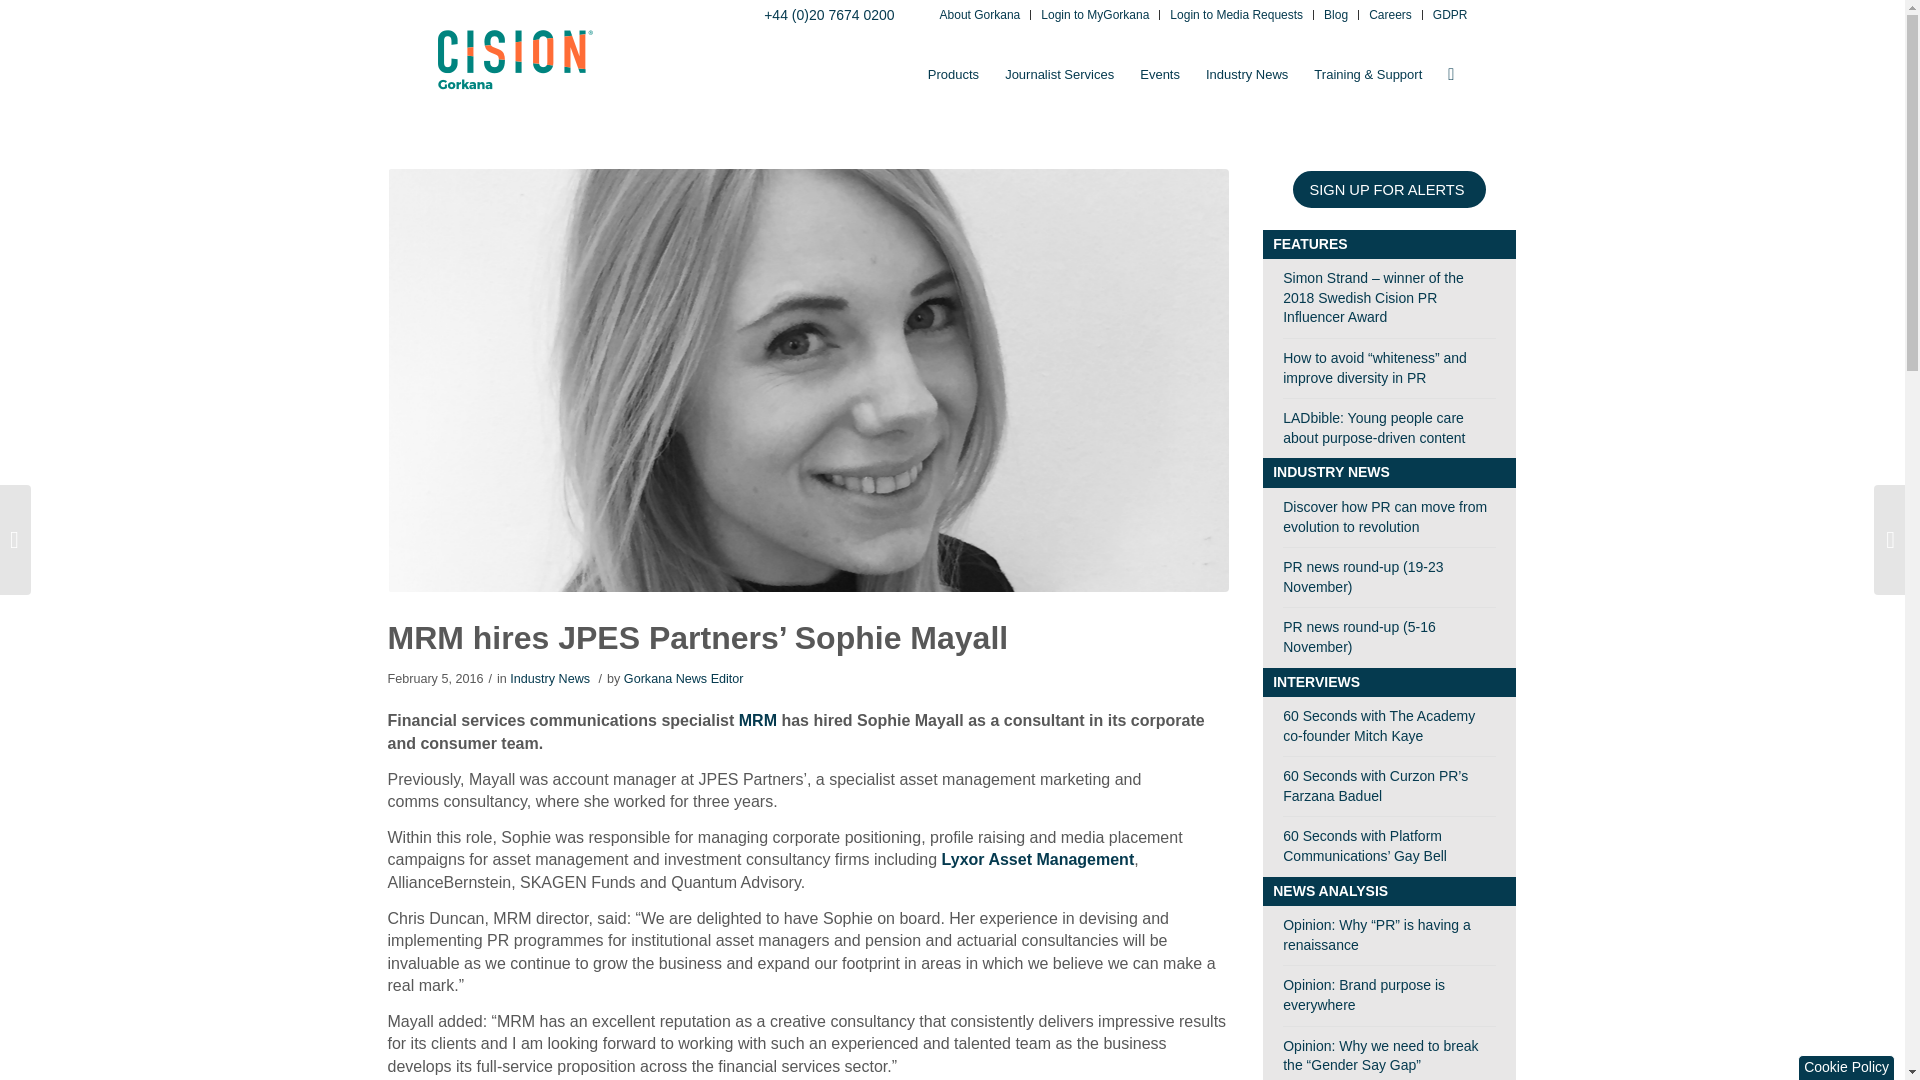  I want to click on Login to MyGorkana, so click(1094, 16).